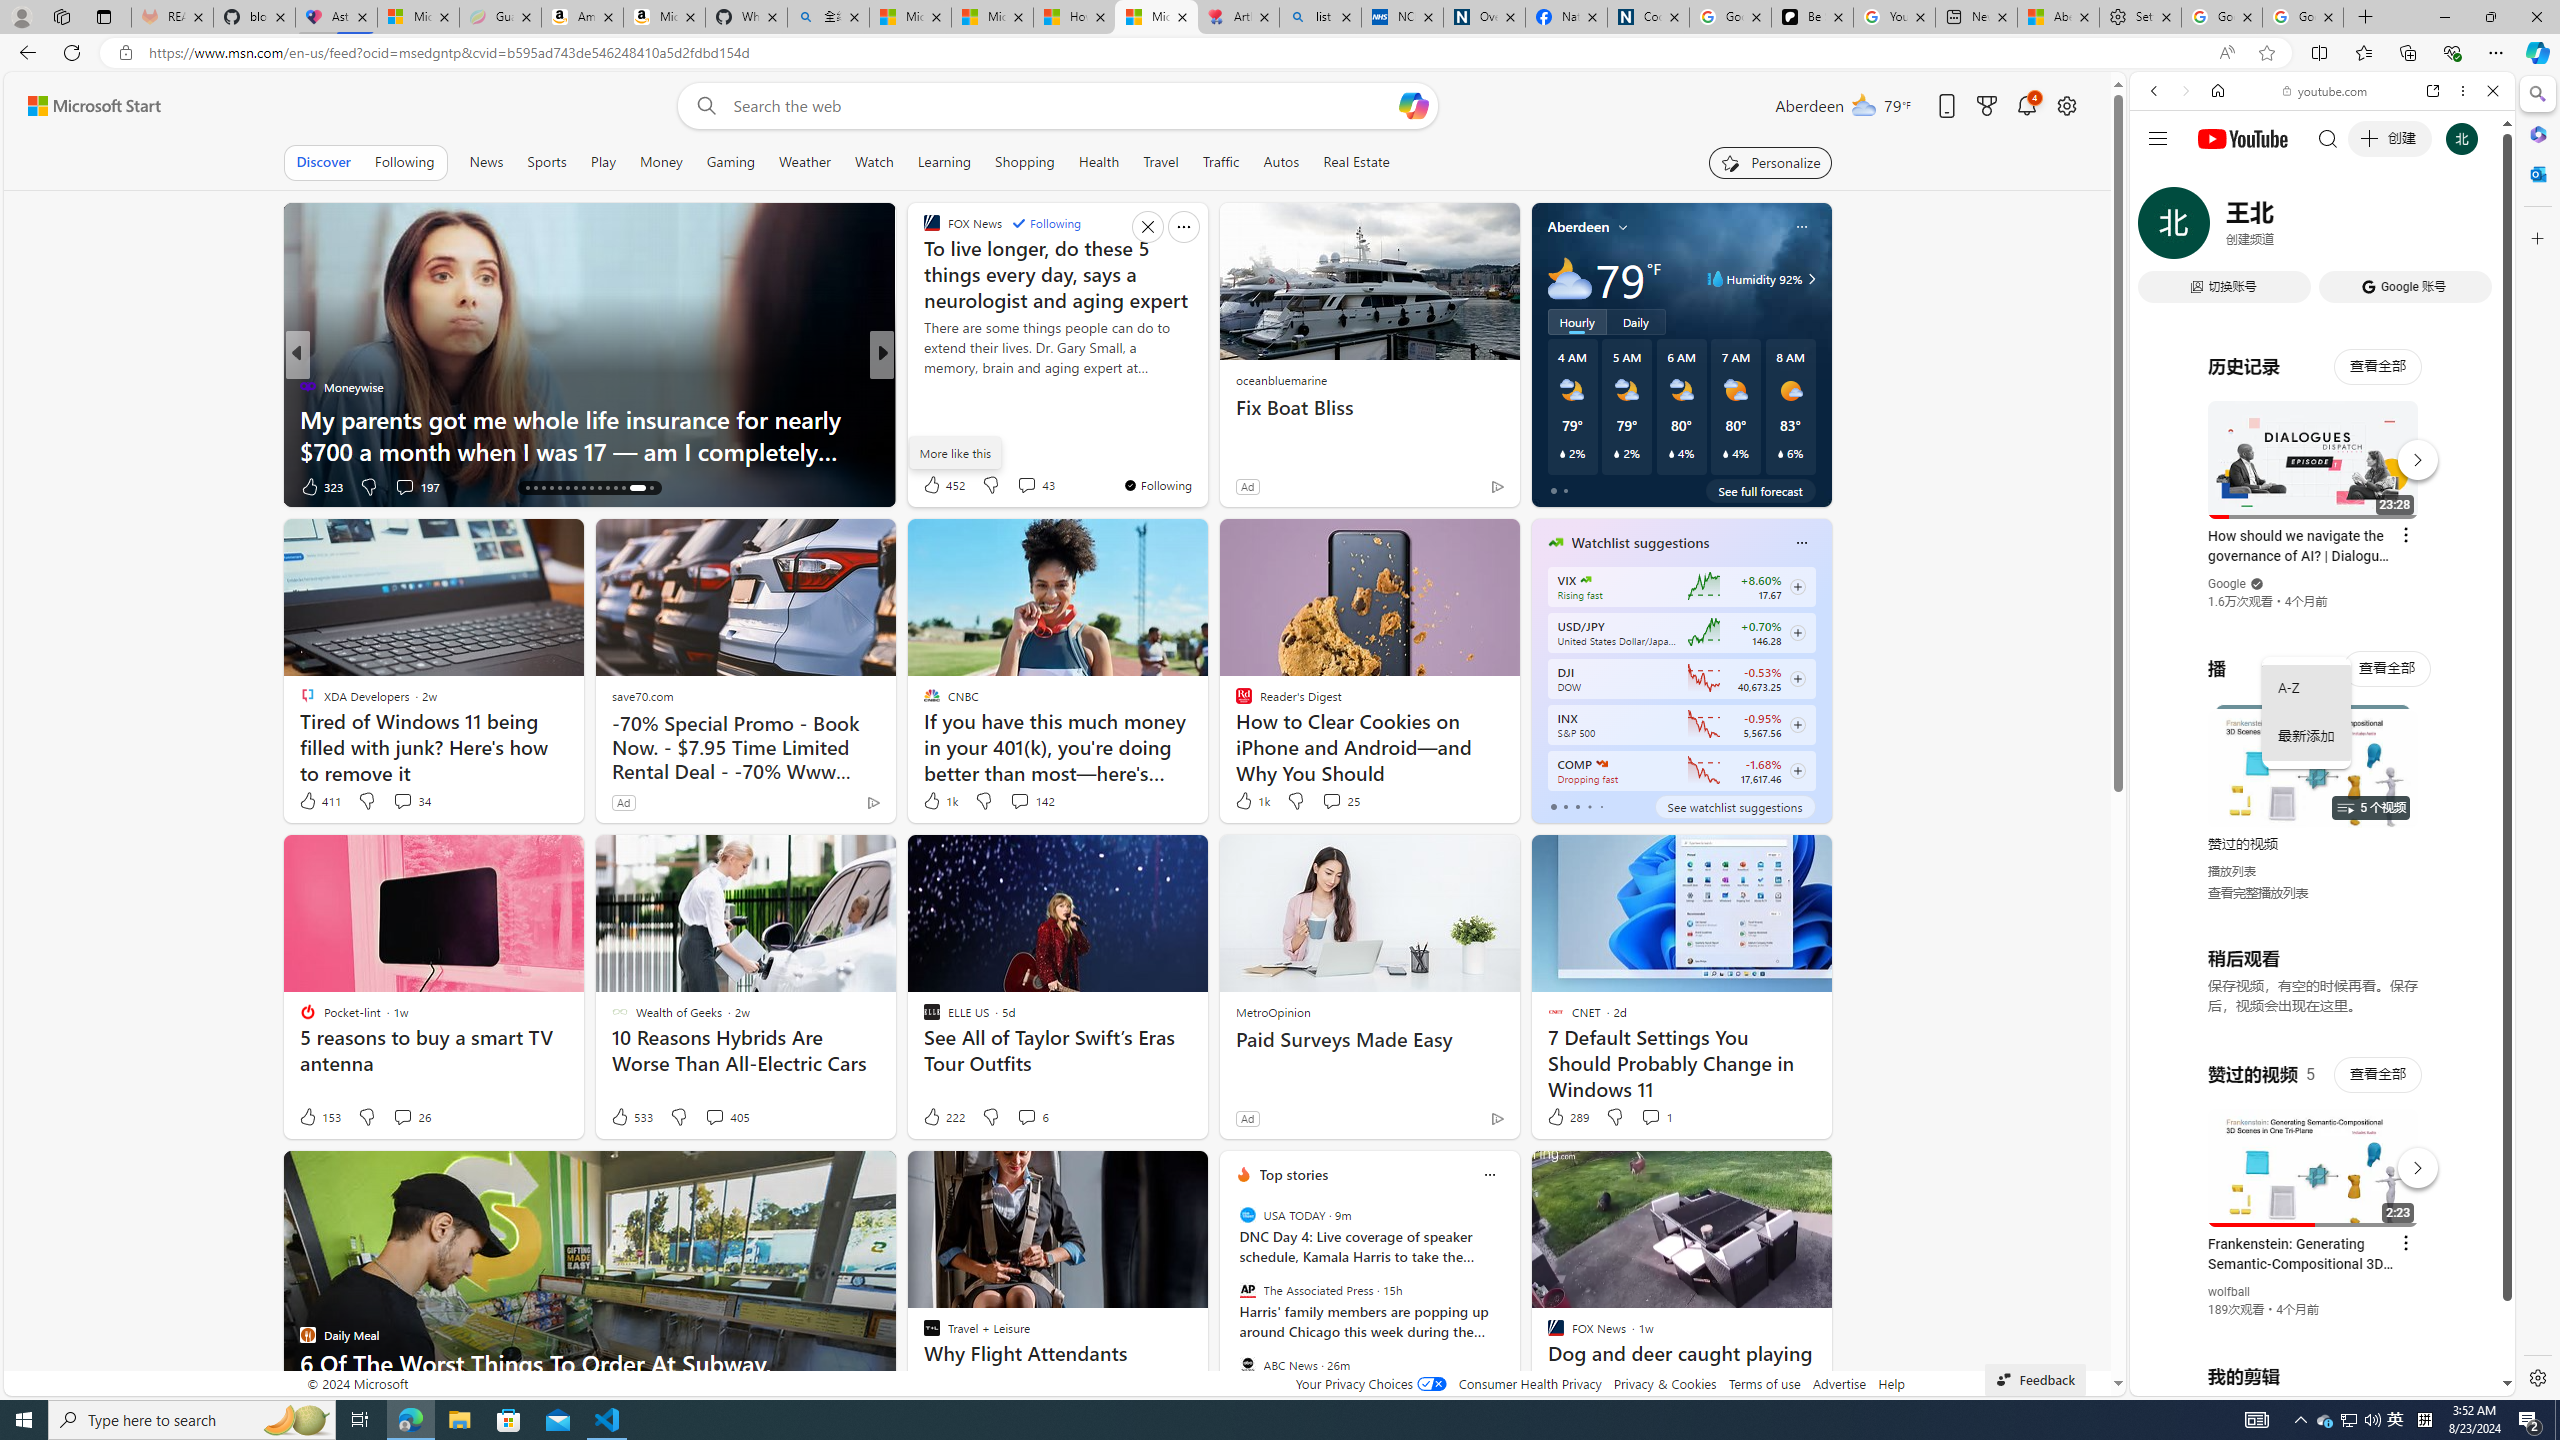 This screenshot has height=1440, width=2560. I want to click on YouTube, so click(2314, 1152).